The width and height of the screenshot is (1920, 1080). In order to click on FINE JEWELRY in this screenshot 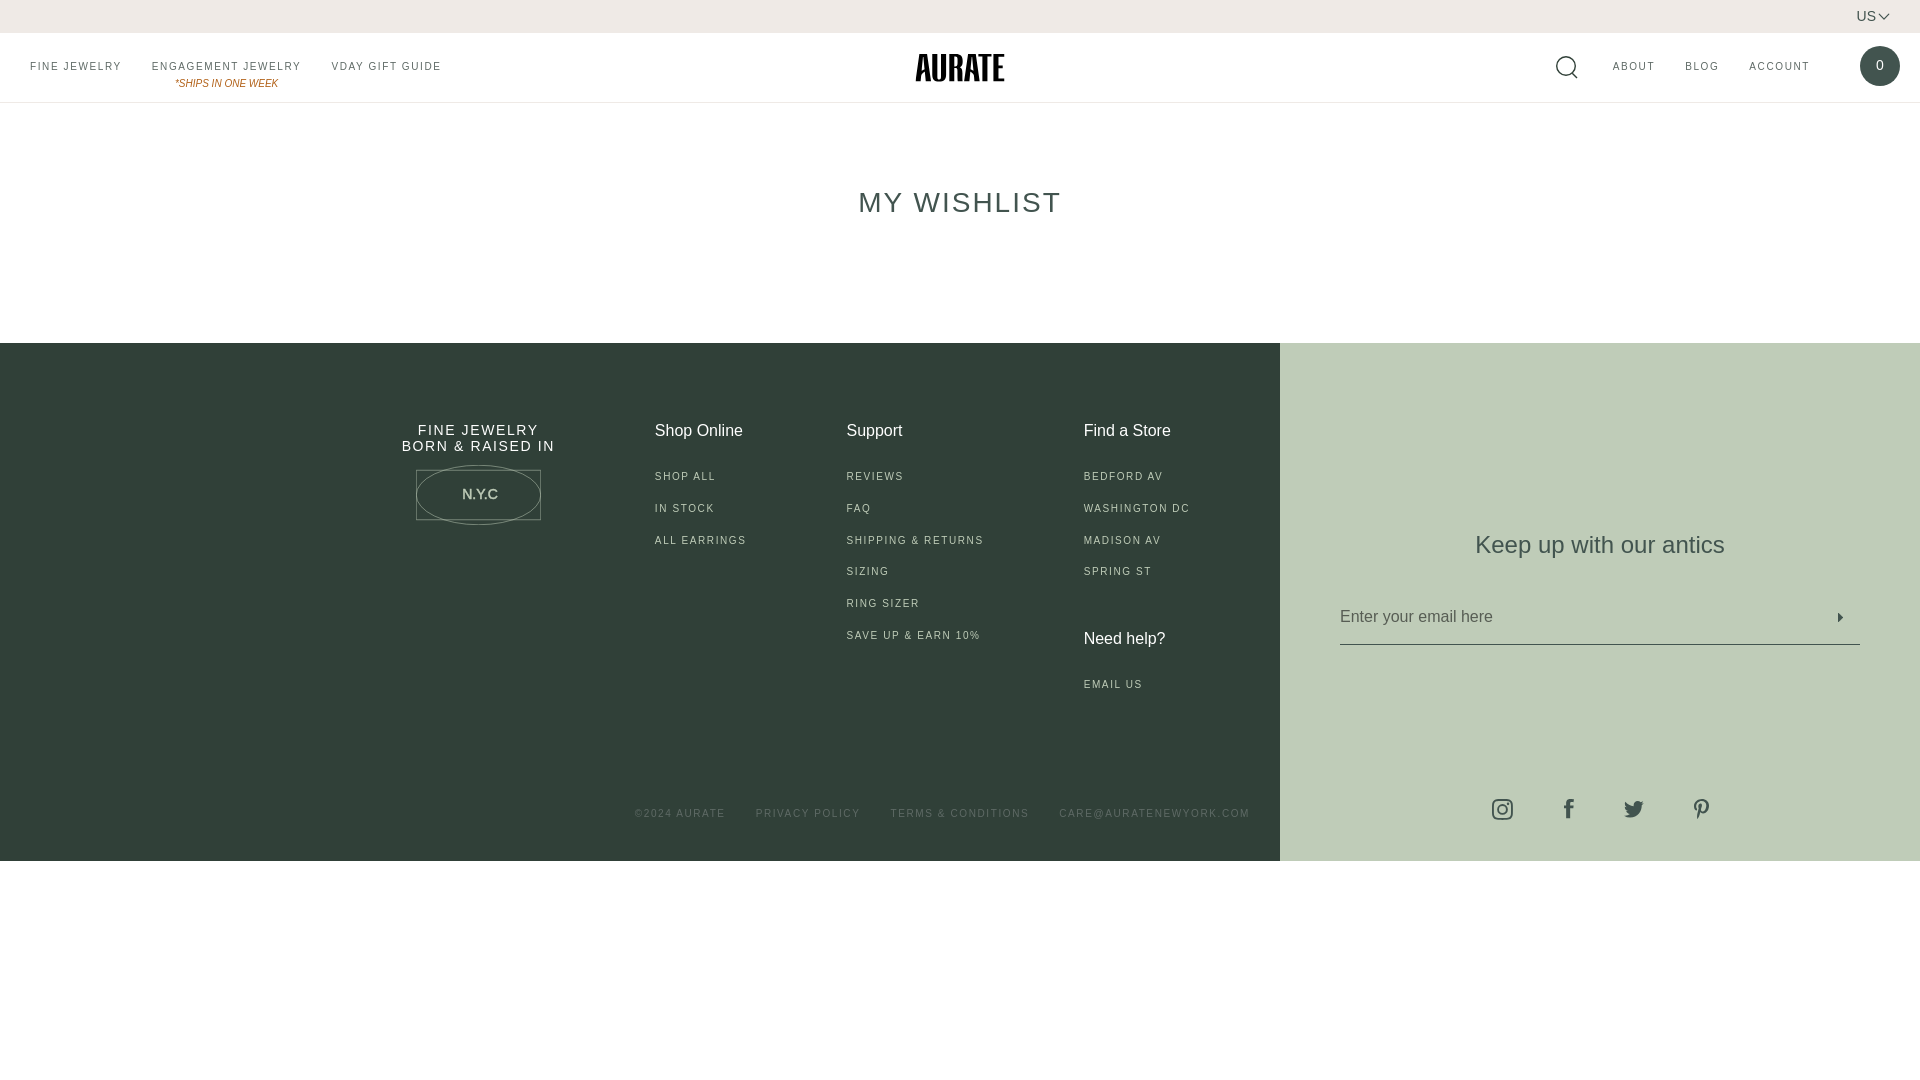, I will do `click(76, 68)`.